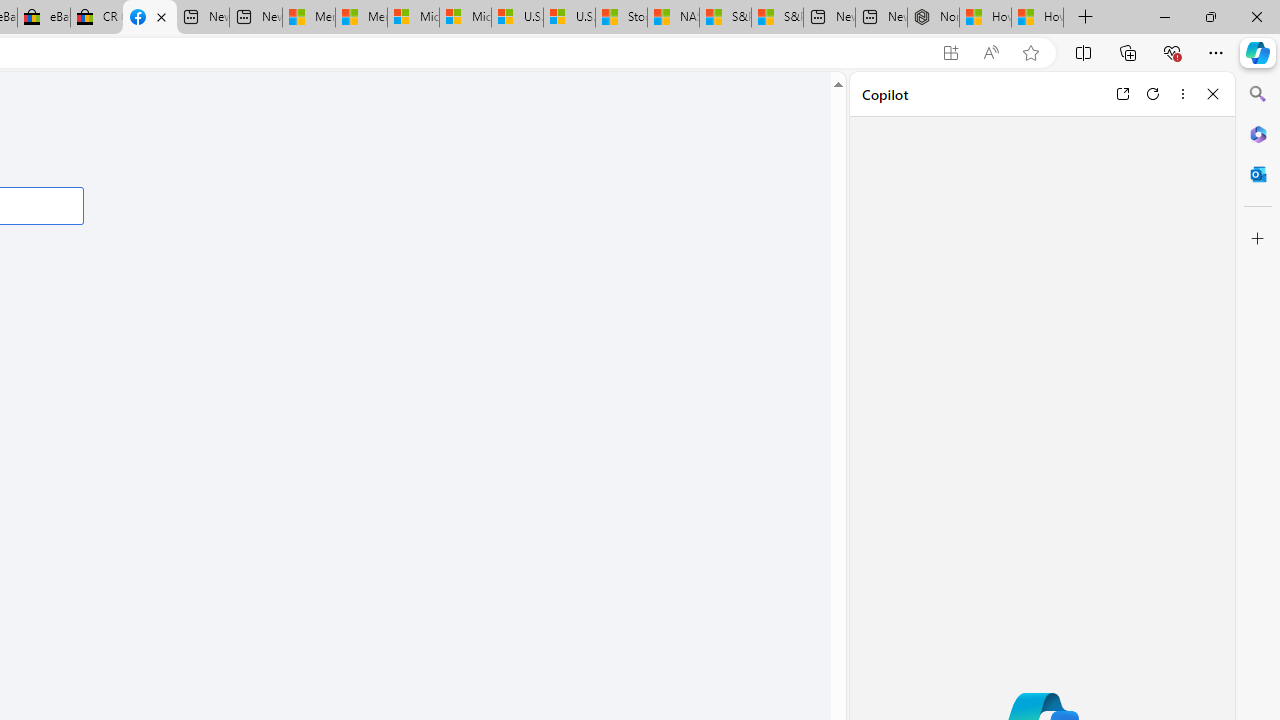  What do you see at coordinates (776, 18) in the screenshot?
I see `S&P 500, Nasdaq end lower, weighed by Nvidia dip | Watch` at bounding box center [776, 18].